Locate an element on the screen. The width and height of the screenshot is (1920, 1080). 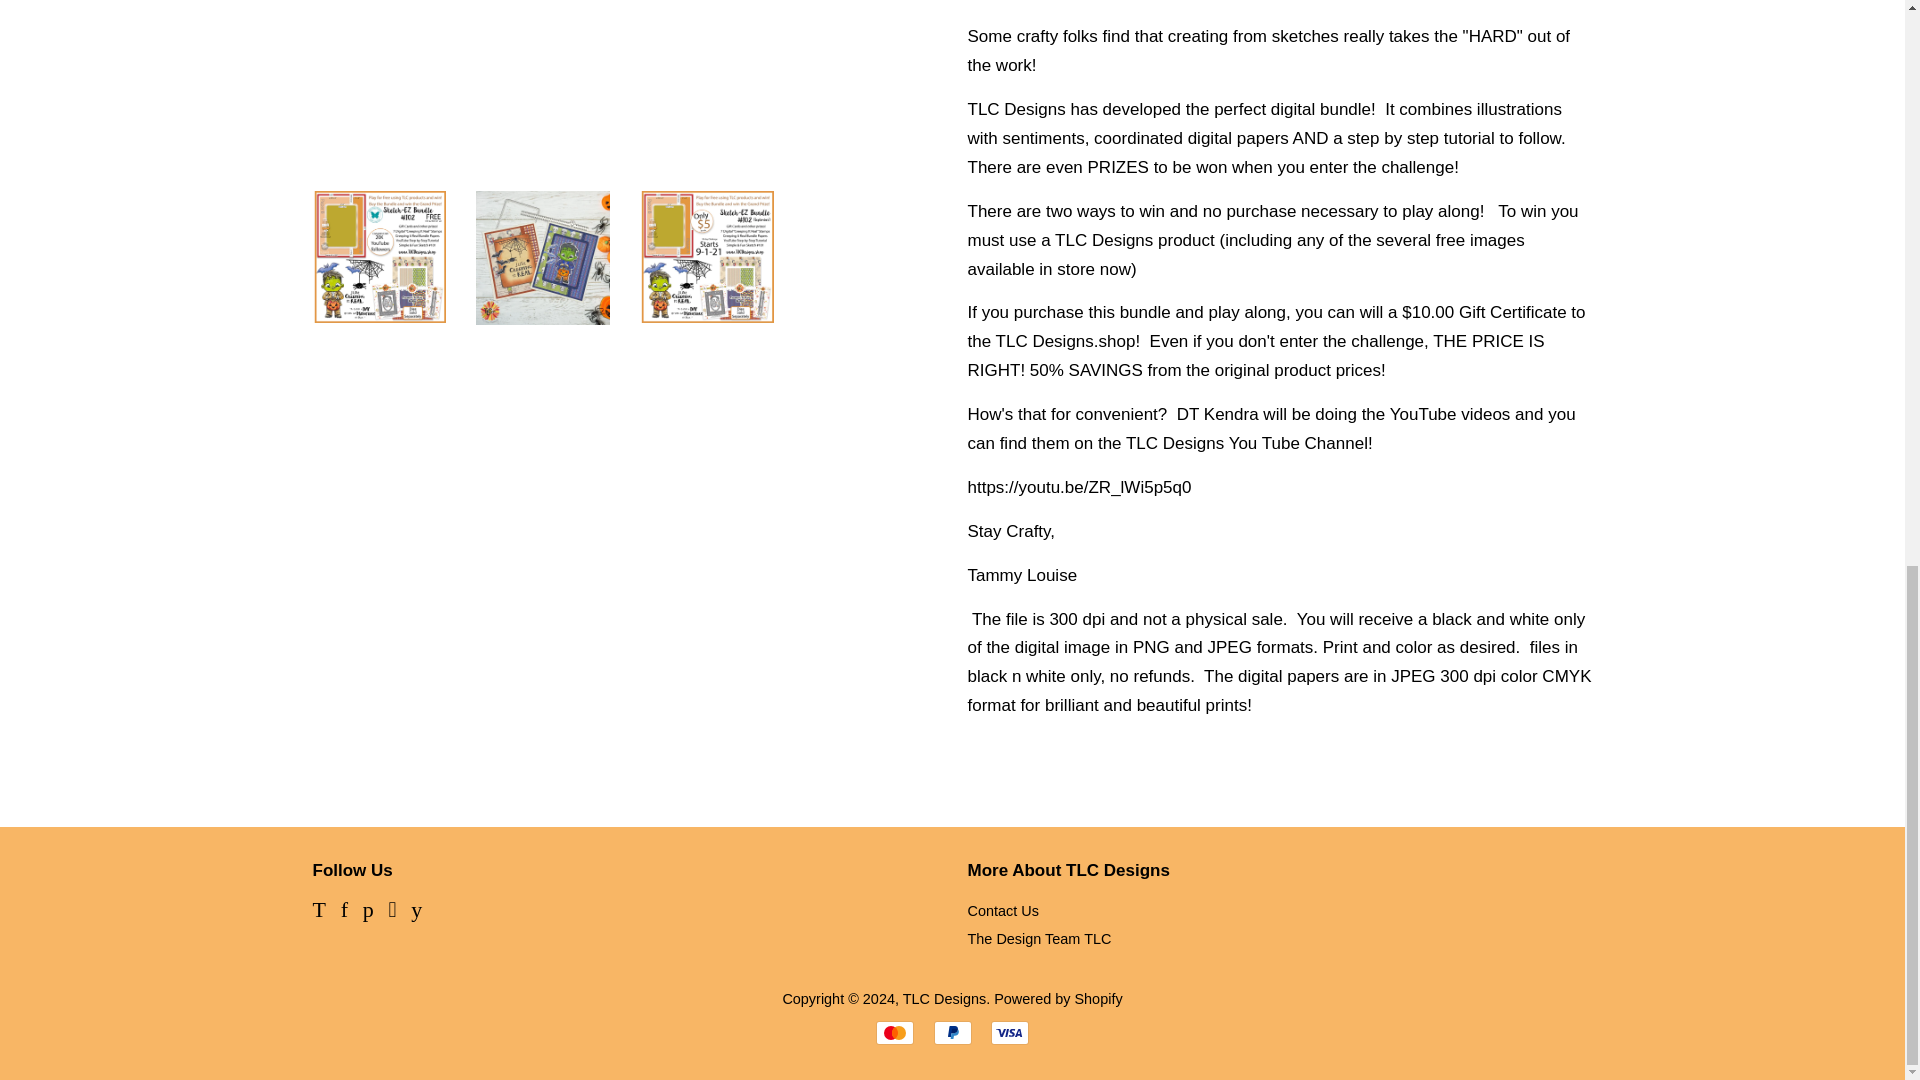
Mastercard is located at coordinates (894, 1032).